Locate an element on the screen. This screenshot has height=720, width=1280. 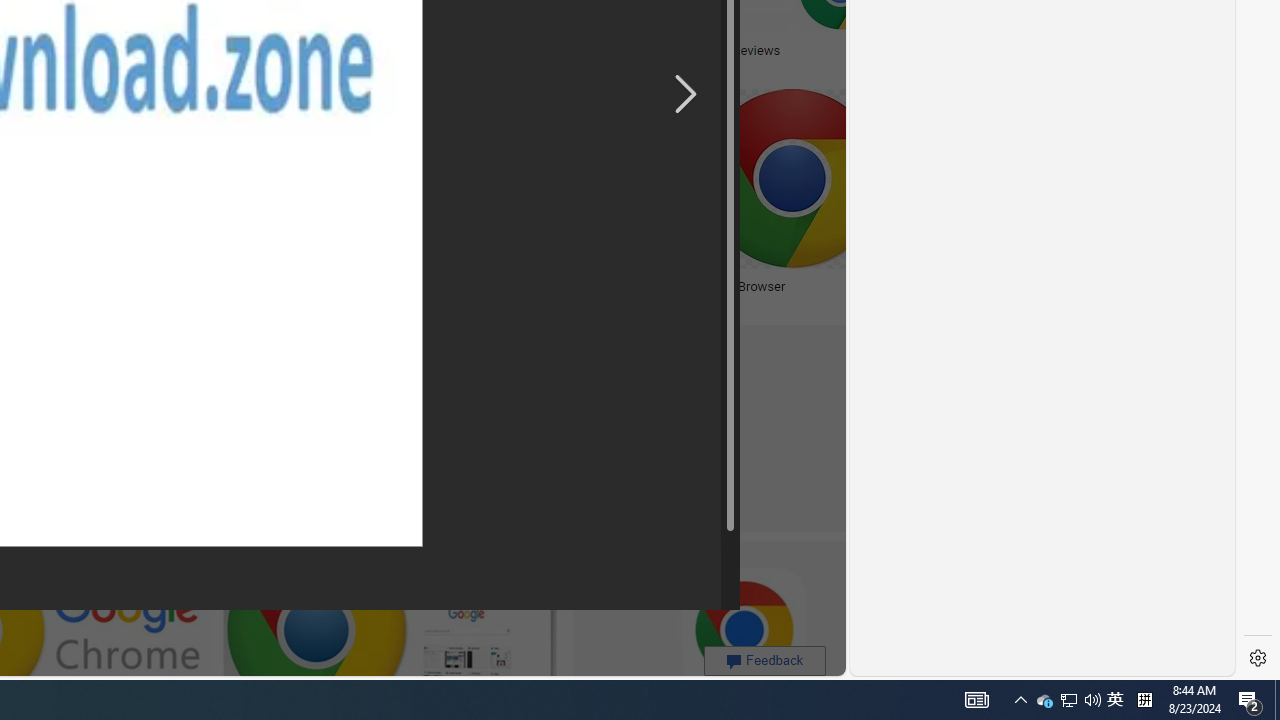
Chrome Browser is located at coordinates (836, 286).